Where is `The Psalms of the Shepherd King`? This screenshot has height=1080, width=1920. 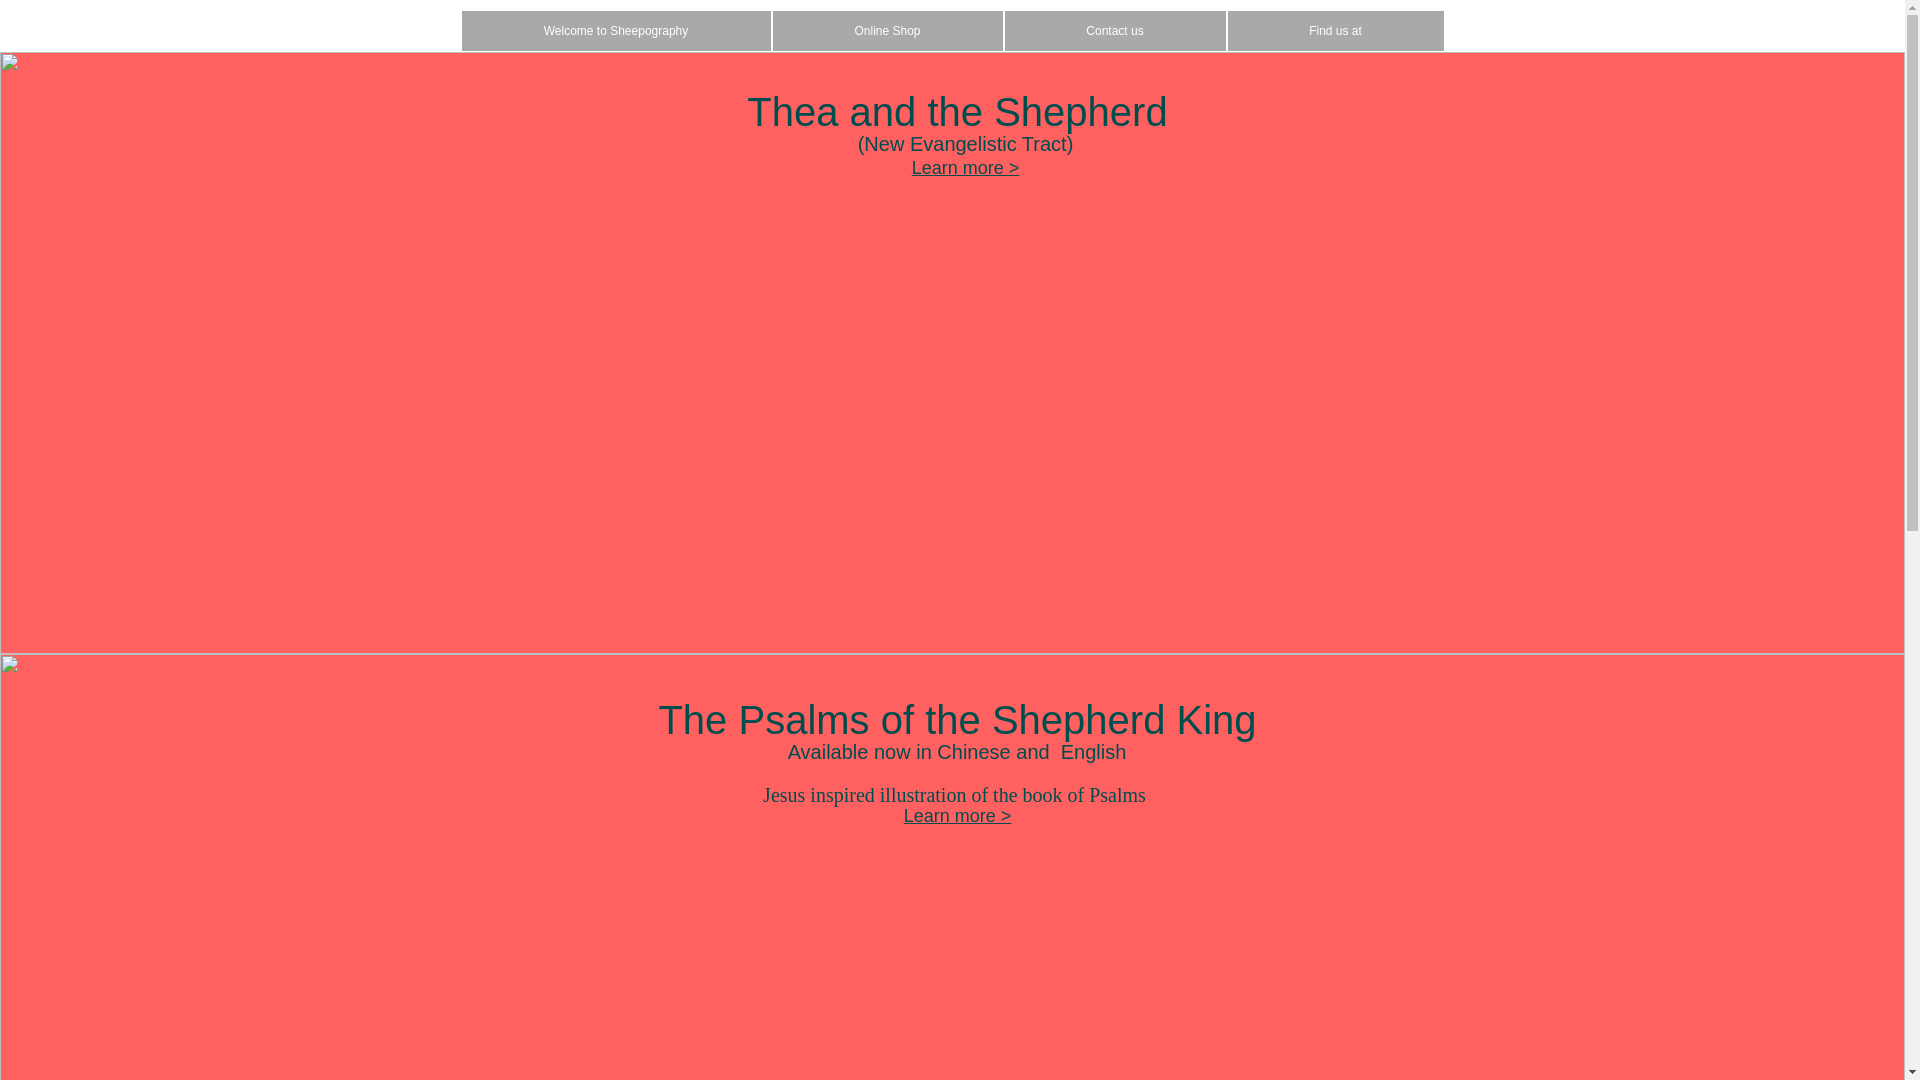 The Psalms of the Shepherd King is located at coordinates (956, 719).